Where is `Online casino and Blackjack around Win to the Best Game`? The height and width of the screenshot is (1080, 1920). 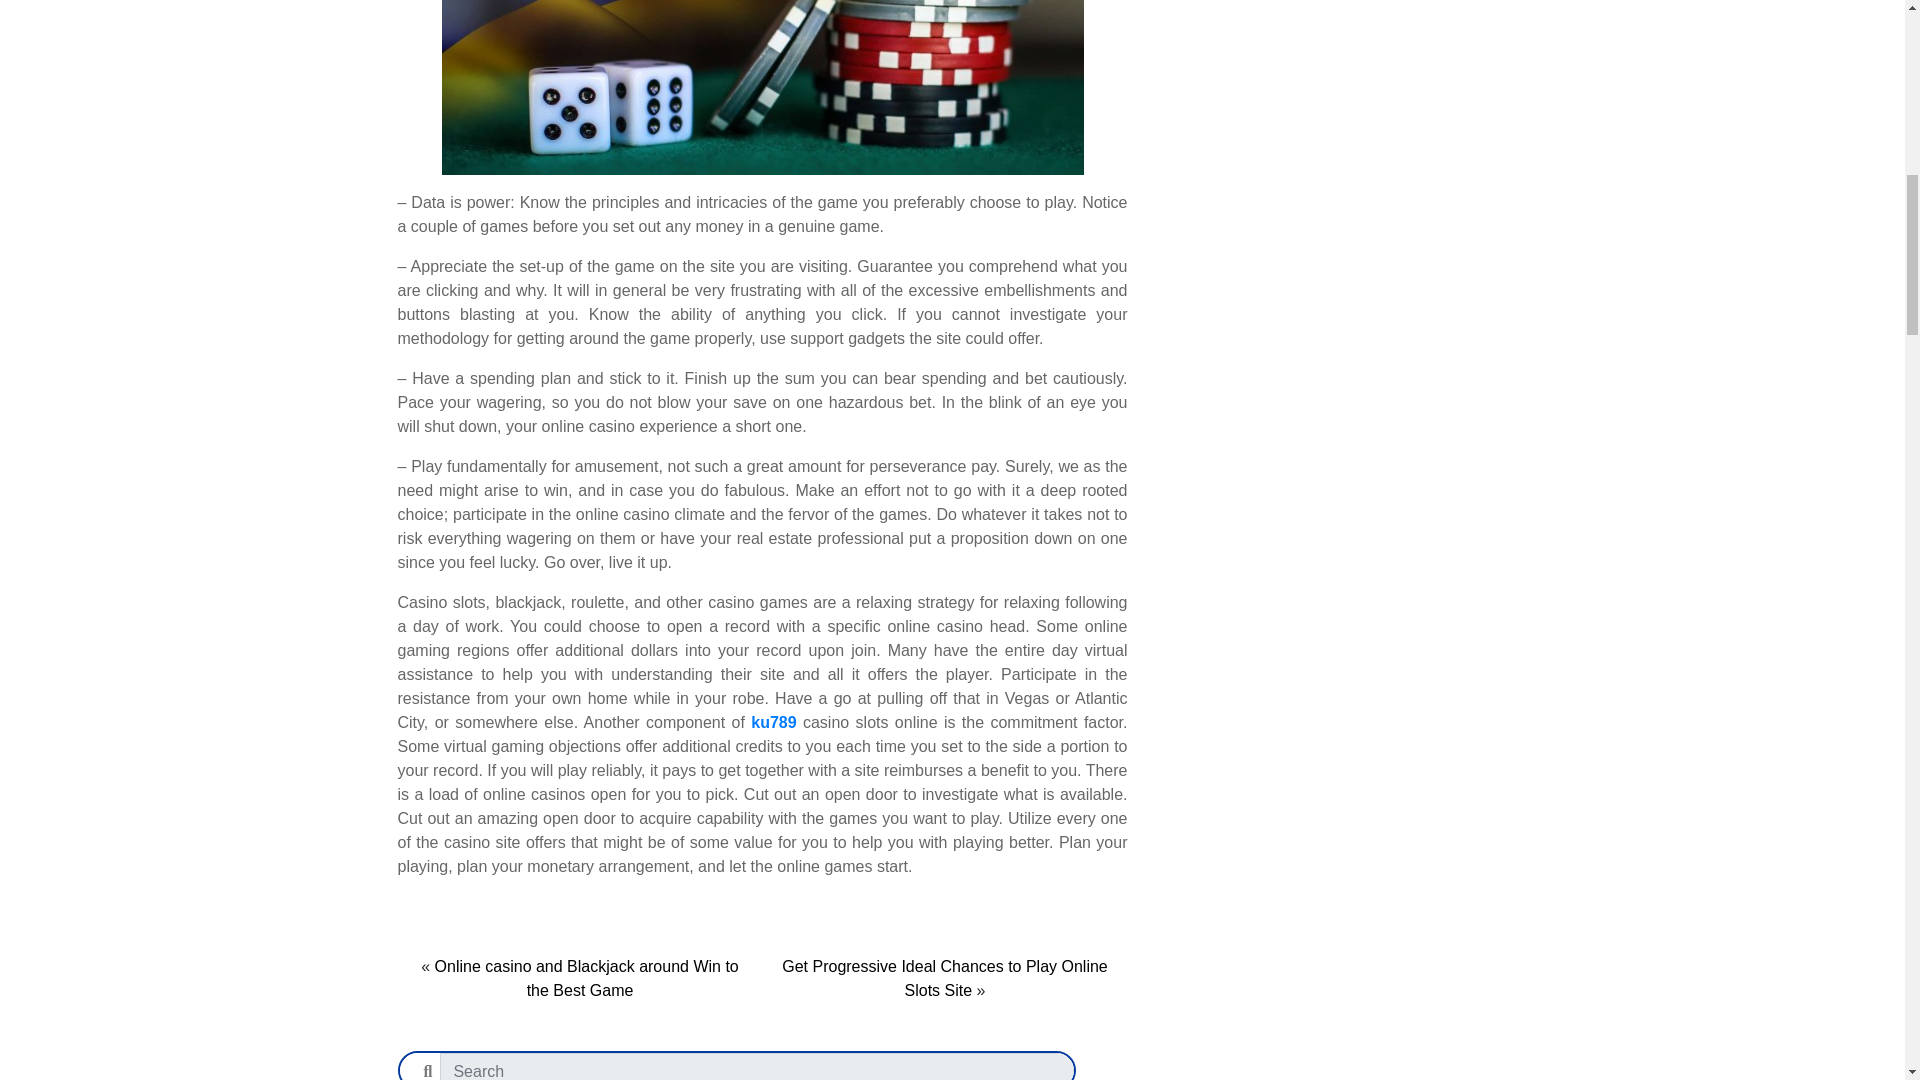
Online casino and Blackjack around Win to the Best Game is located at coordinates (587, 978).